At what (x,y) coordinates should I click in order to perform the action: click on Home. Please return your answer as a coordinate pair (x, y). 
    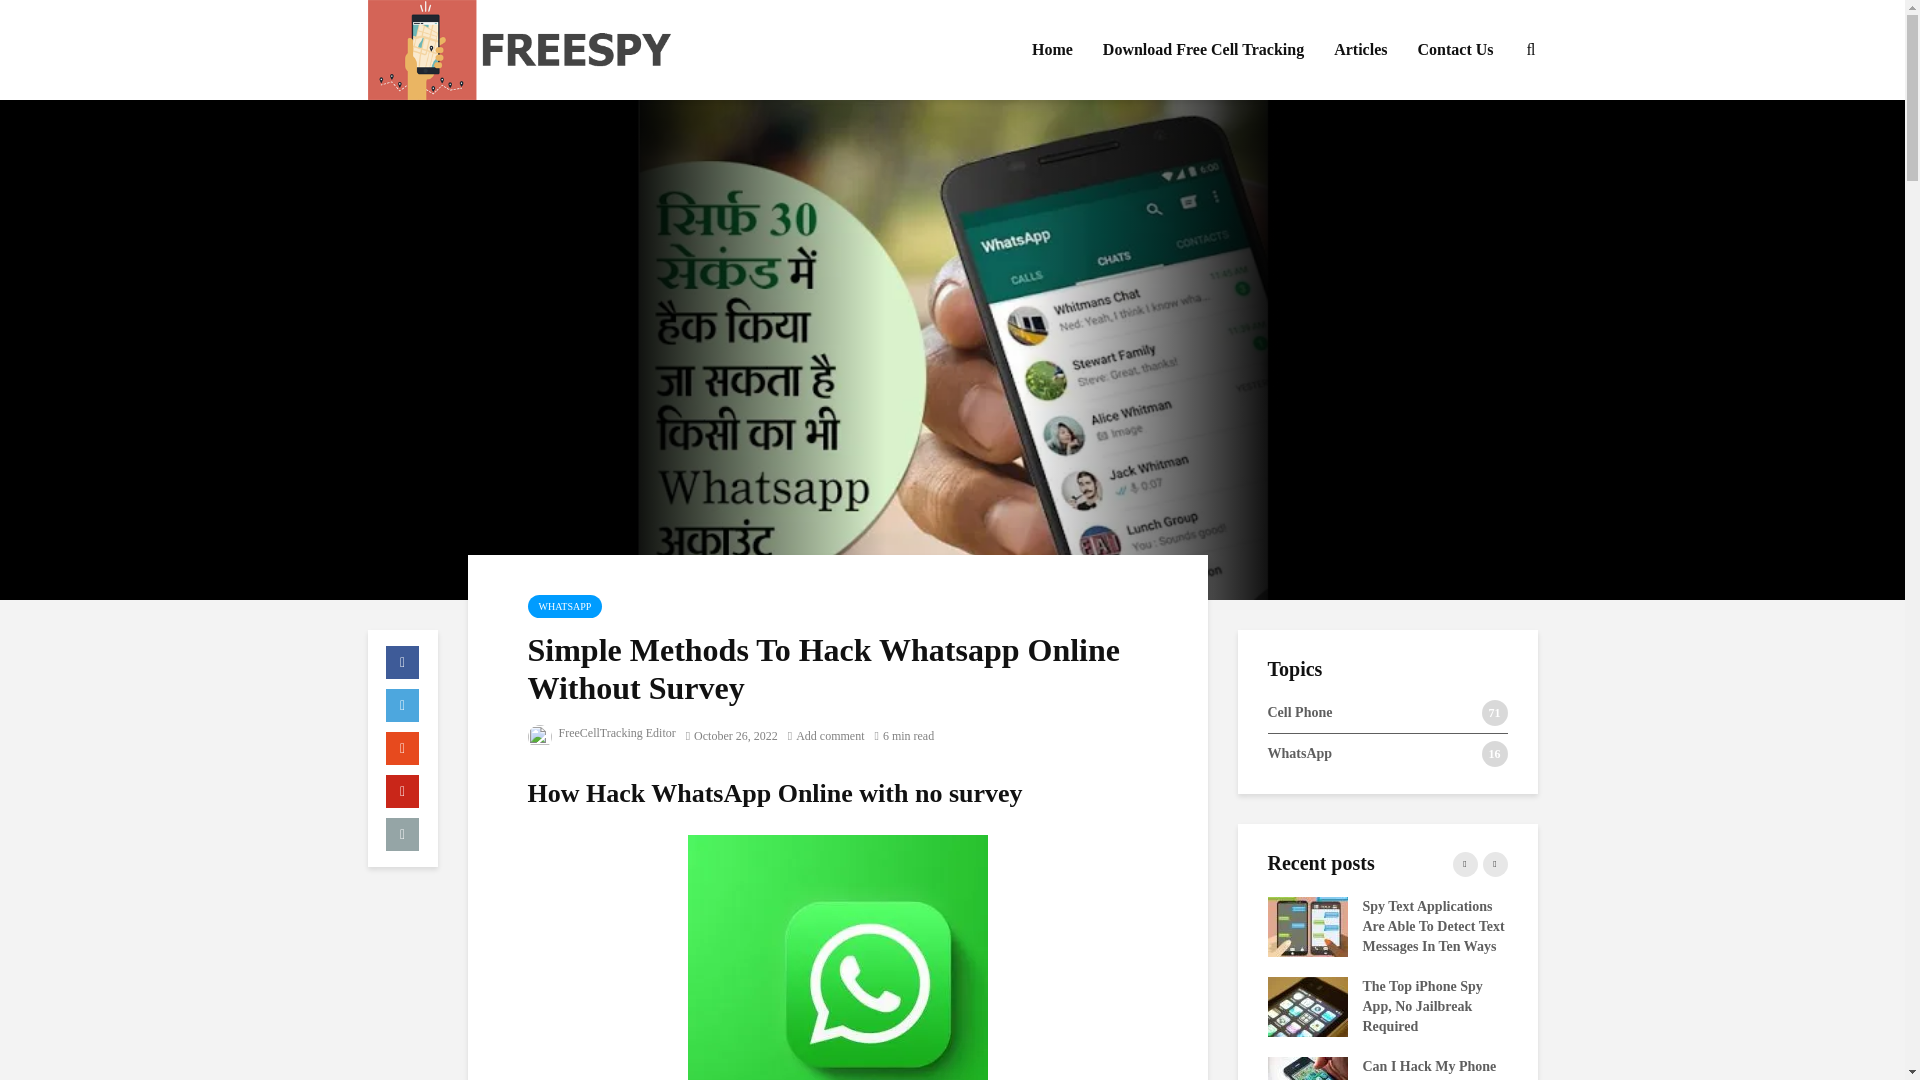
    Looking at the image, I should click on (1052, 50).